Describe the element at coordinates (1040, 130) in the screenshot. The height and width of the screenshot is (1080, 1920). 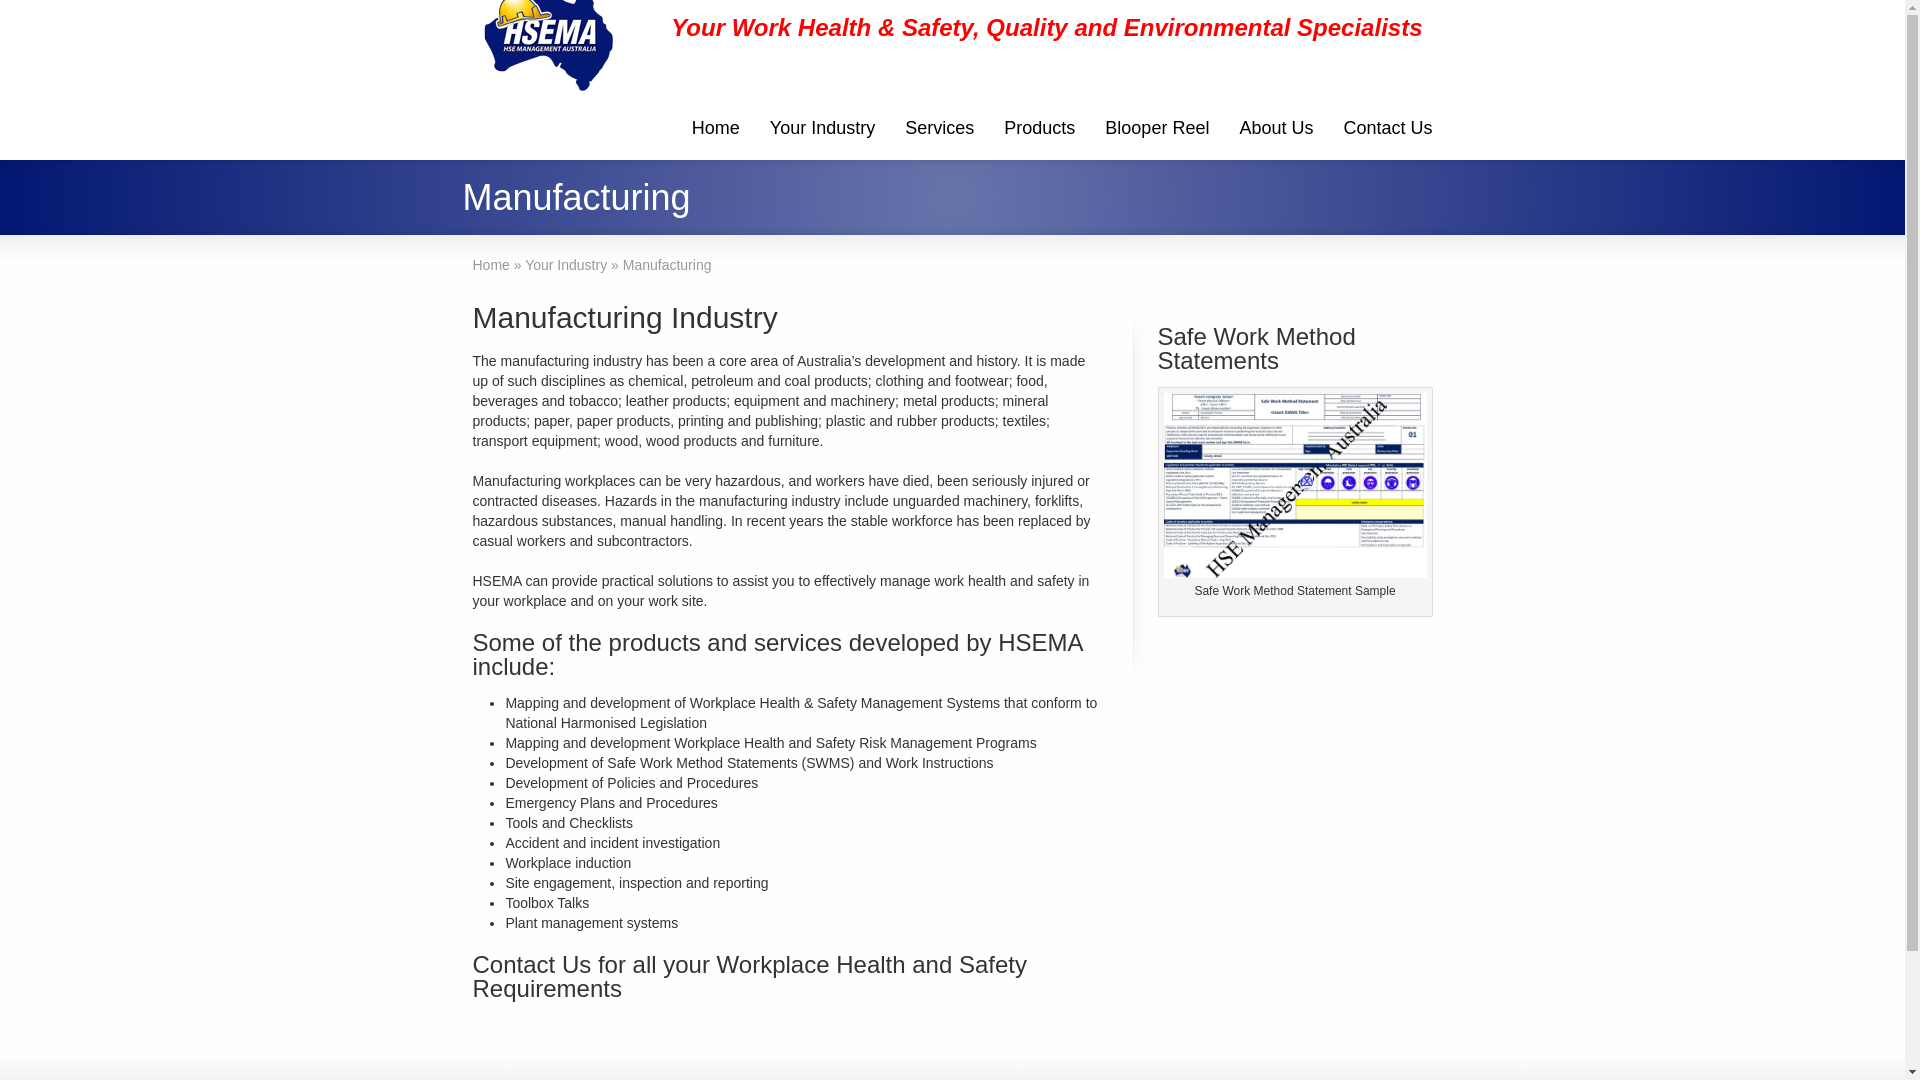
I see `Products` at that location.